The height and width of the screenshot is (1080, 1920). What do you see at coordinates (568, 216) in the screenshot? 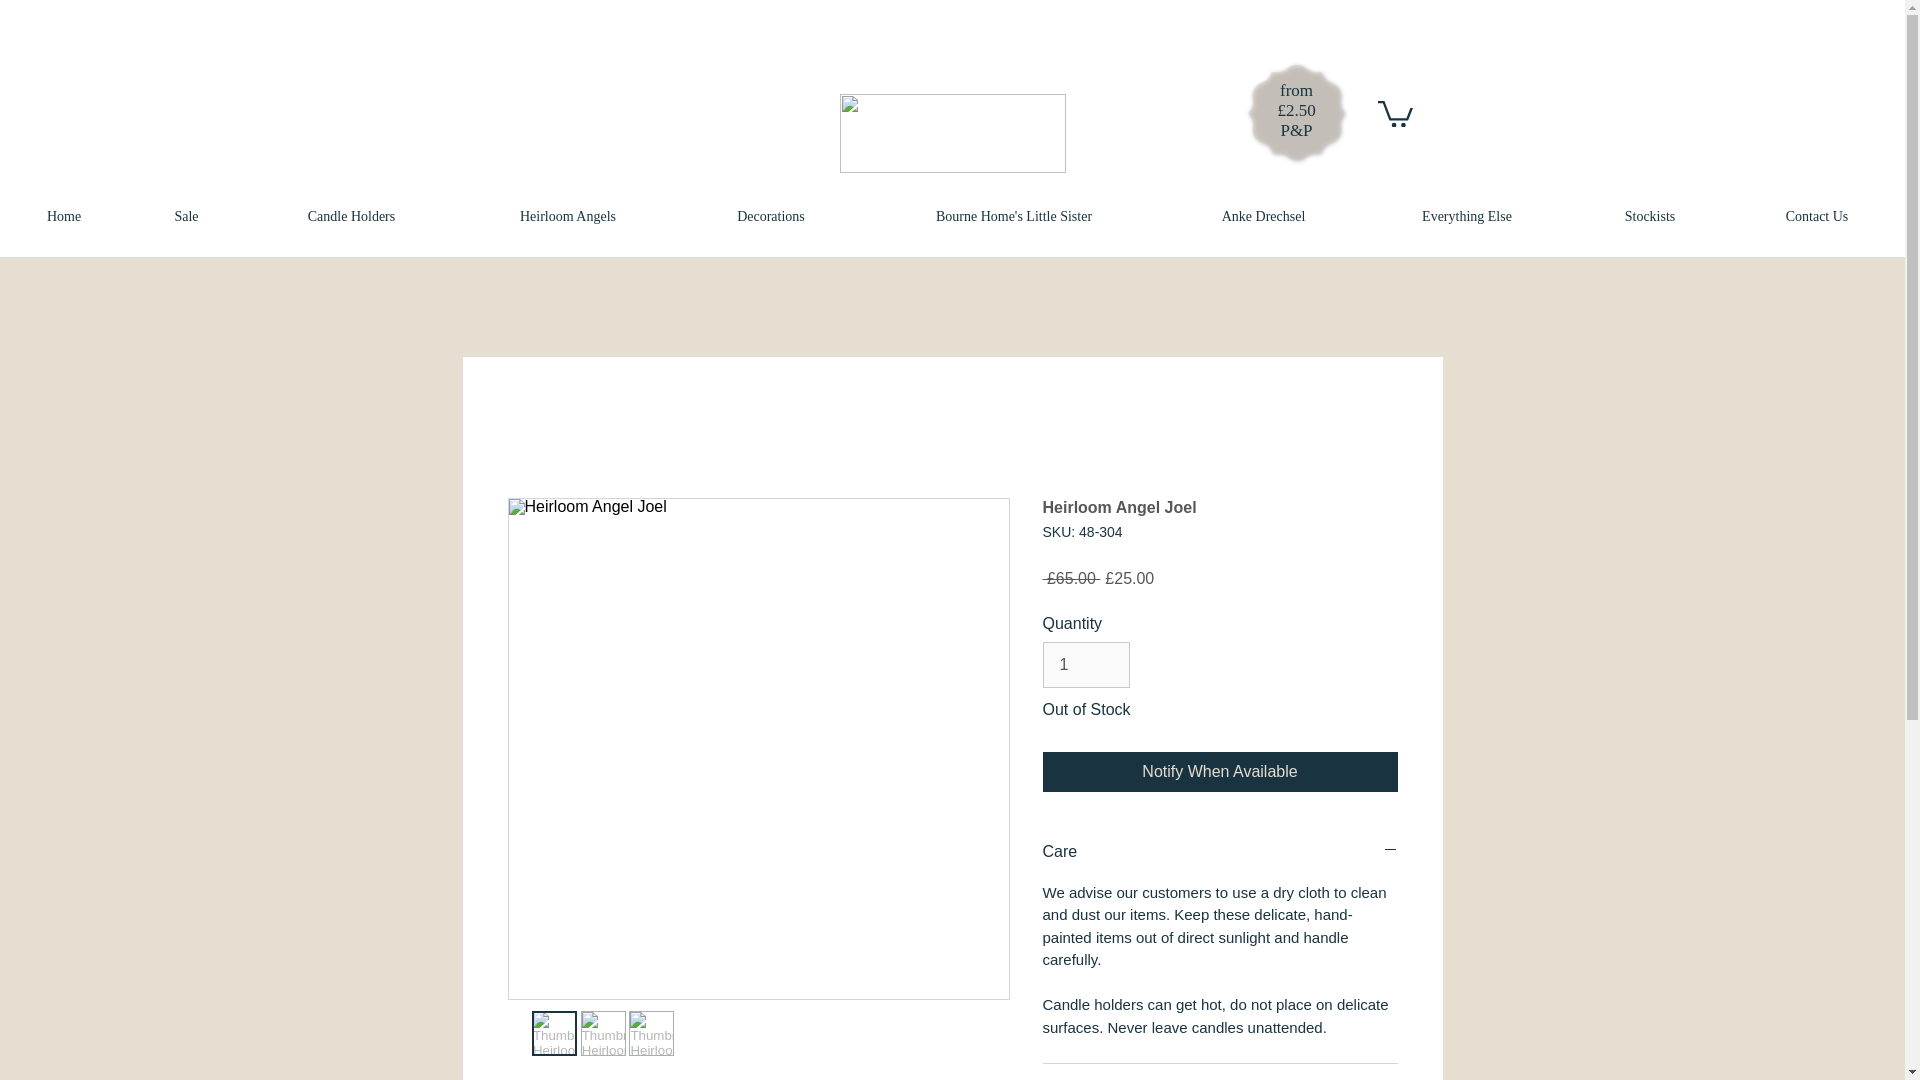
I see `Heirloom Angels` at bounding box center [568, 216].